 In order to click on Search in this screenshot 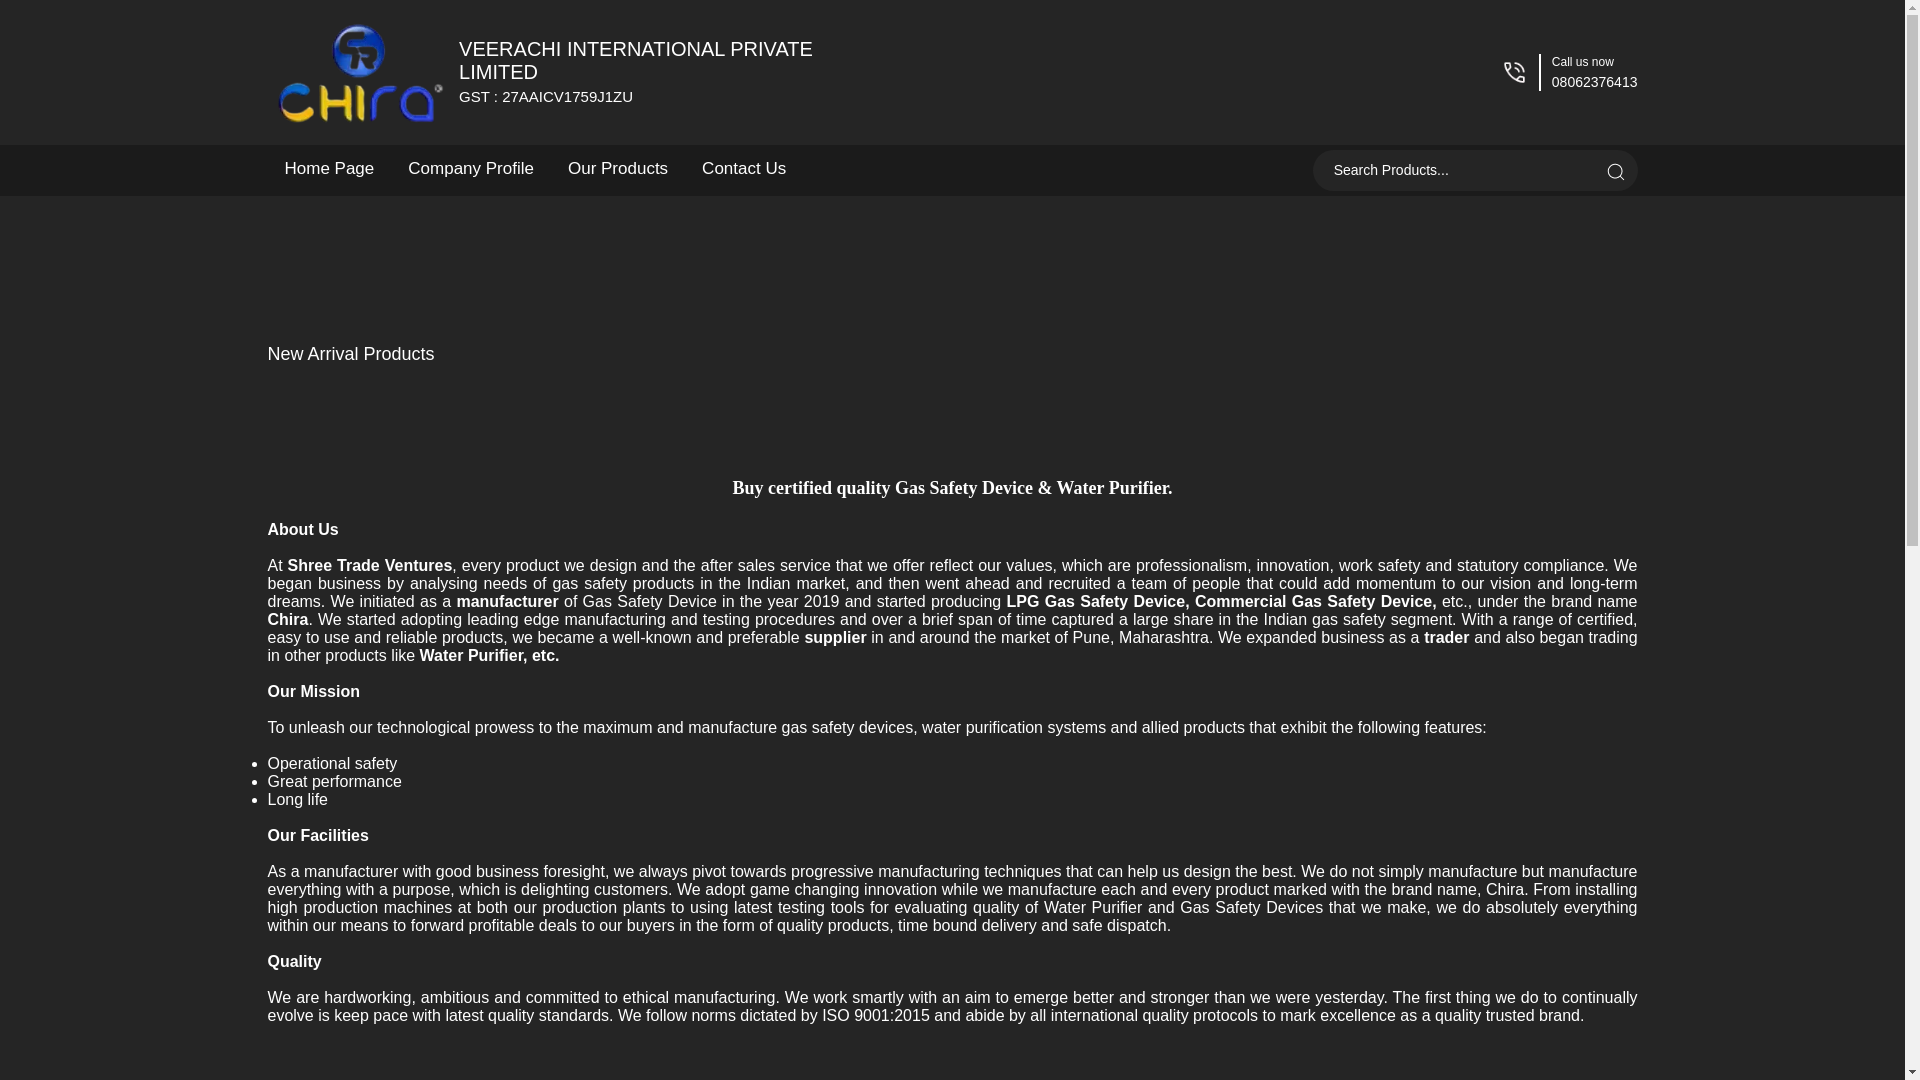, I will do `click(744, 168)`.